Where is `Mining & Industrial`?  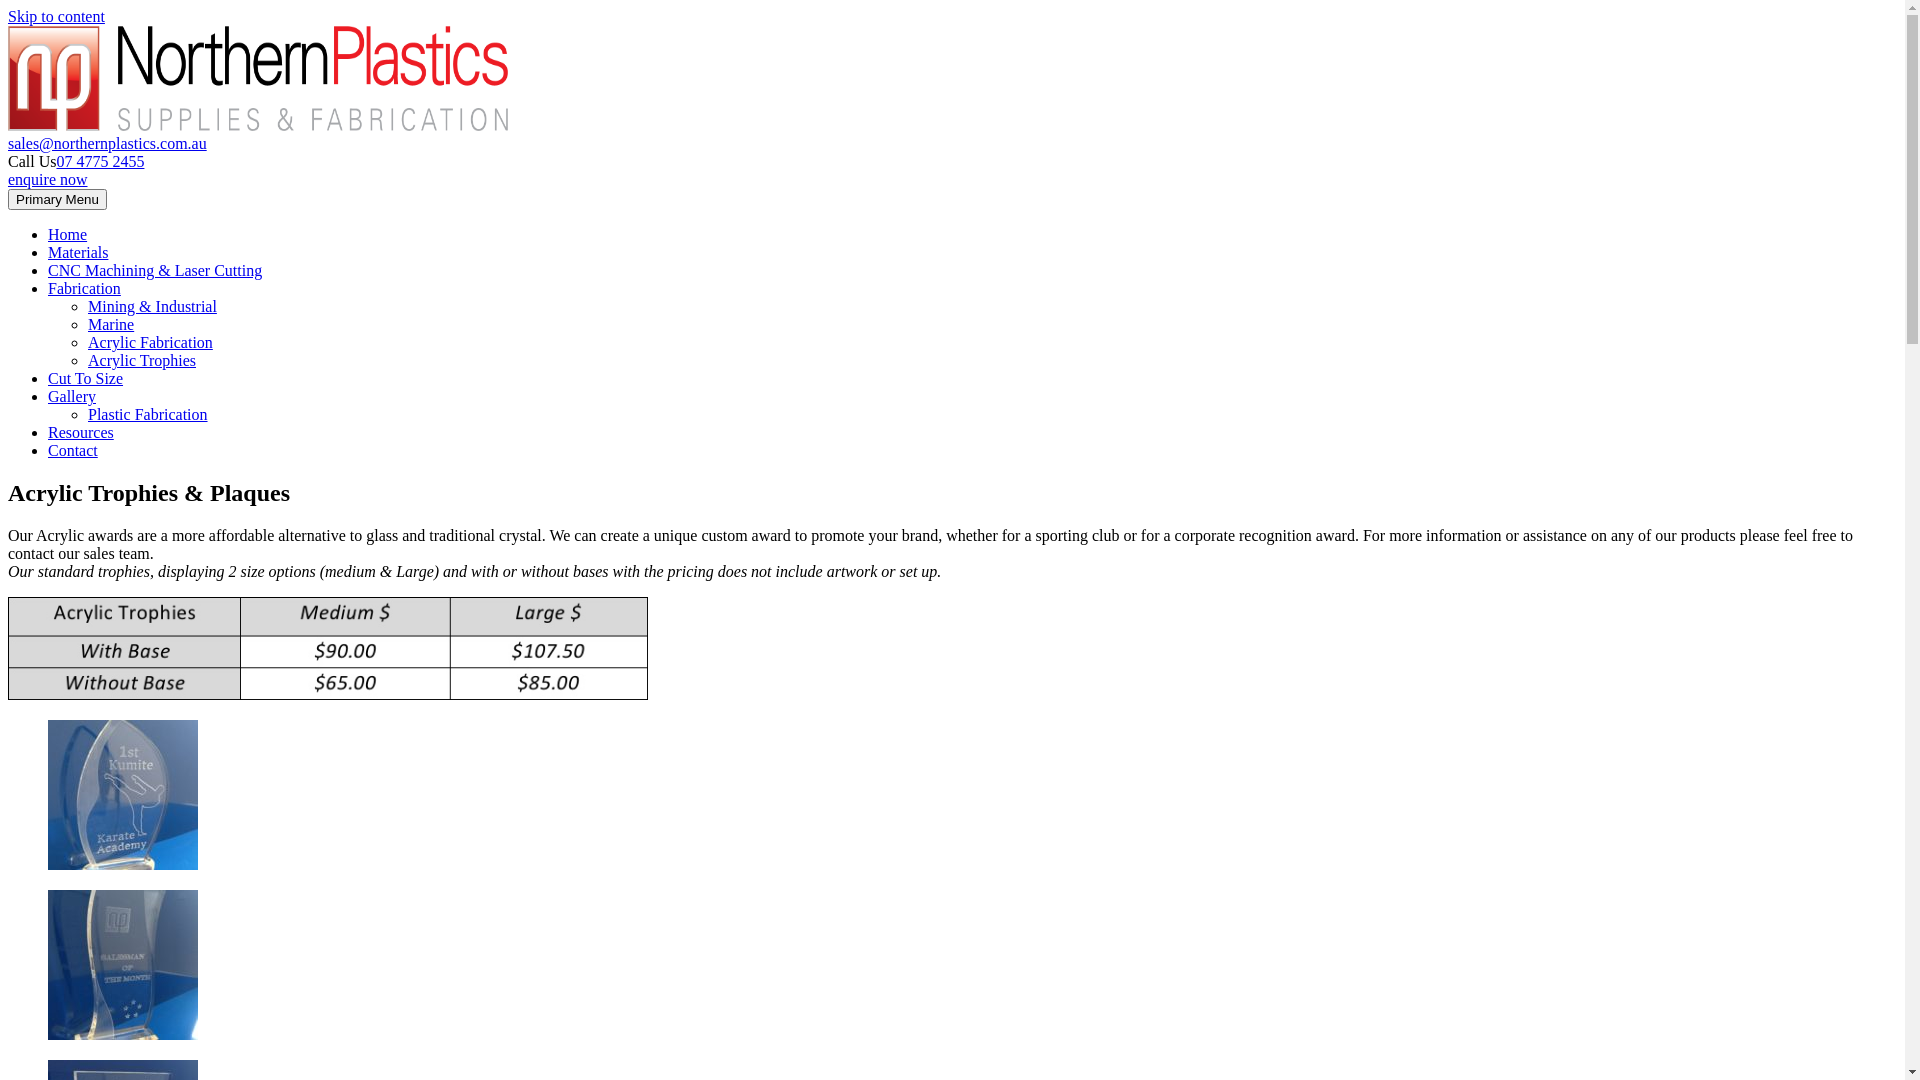
Mining & Industrial is located at coordinates (152, 306).